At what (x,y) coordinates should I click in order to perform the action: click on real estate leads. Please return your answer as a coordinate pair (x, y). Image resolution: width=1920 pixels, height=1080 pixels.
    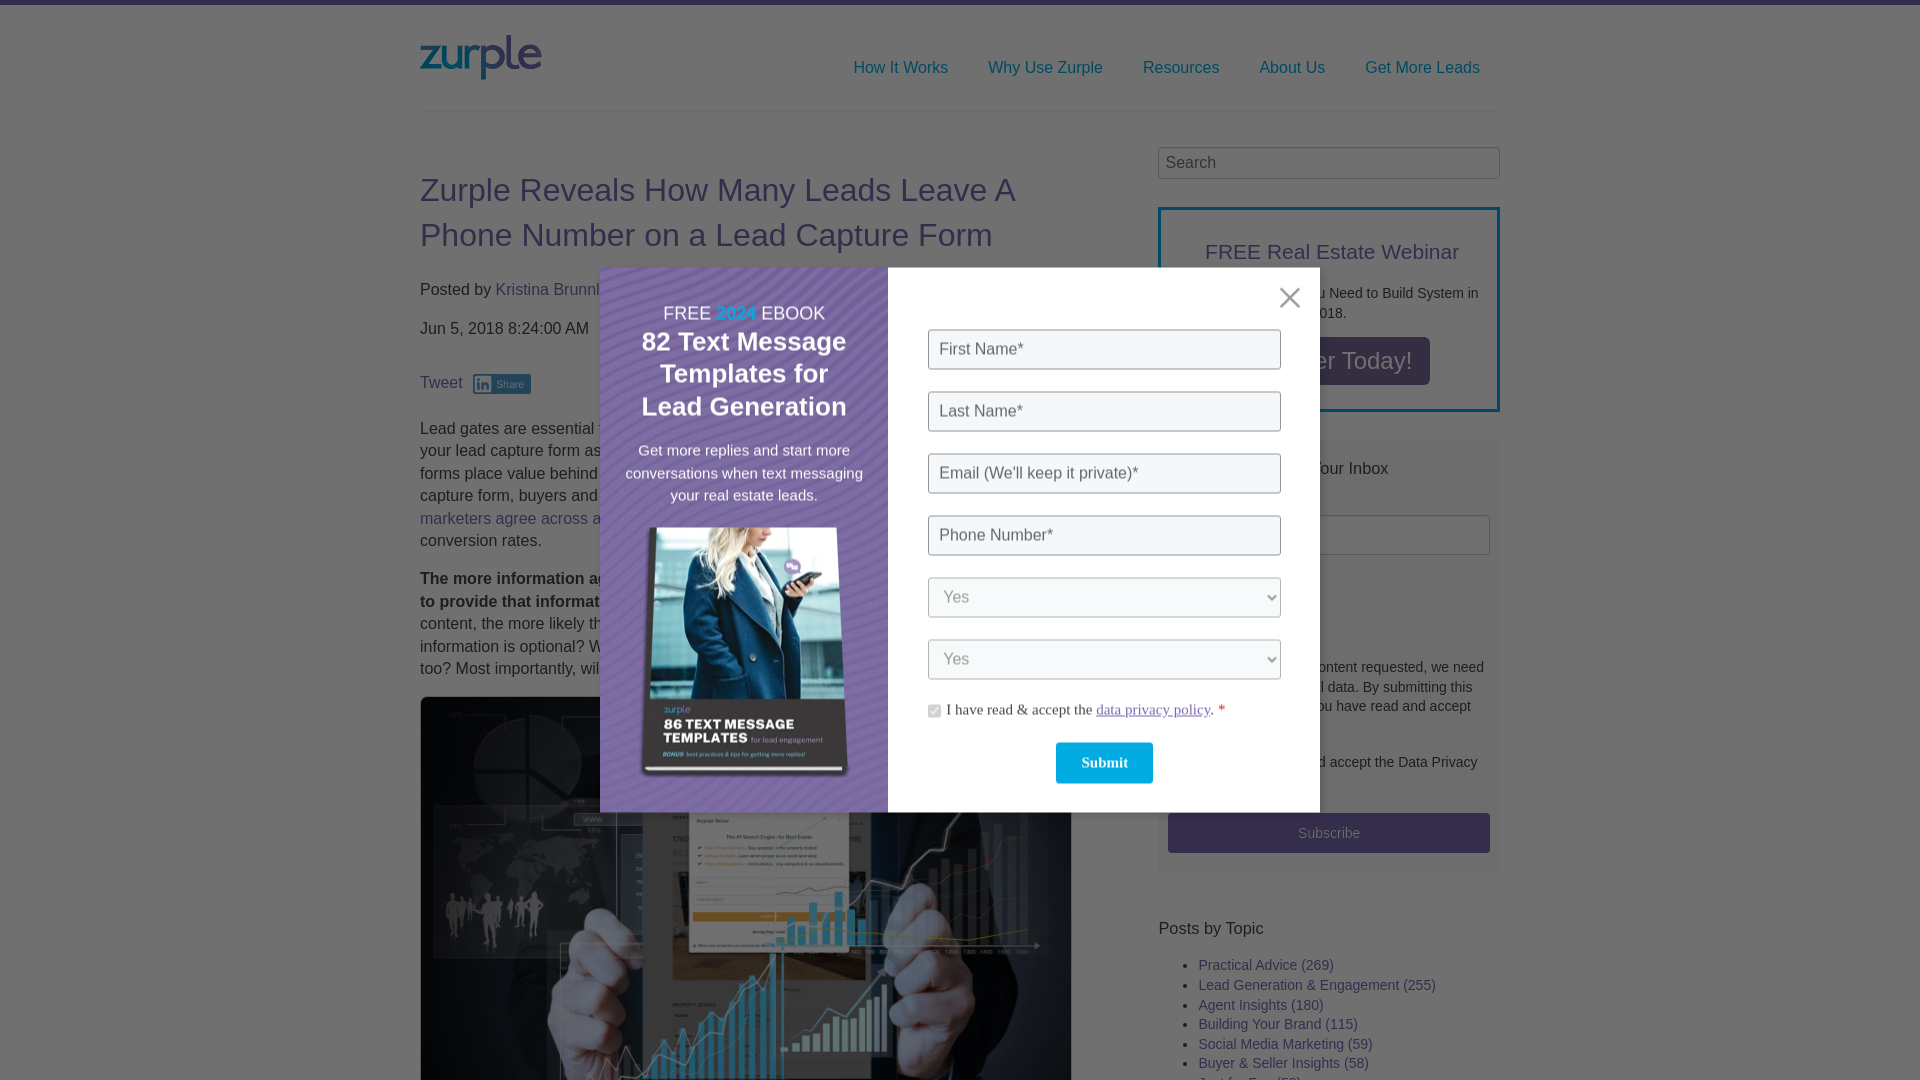
    Looking at the image, I should click on (778, 578).